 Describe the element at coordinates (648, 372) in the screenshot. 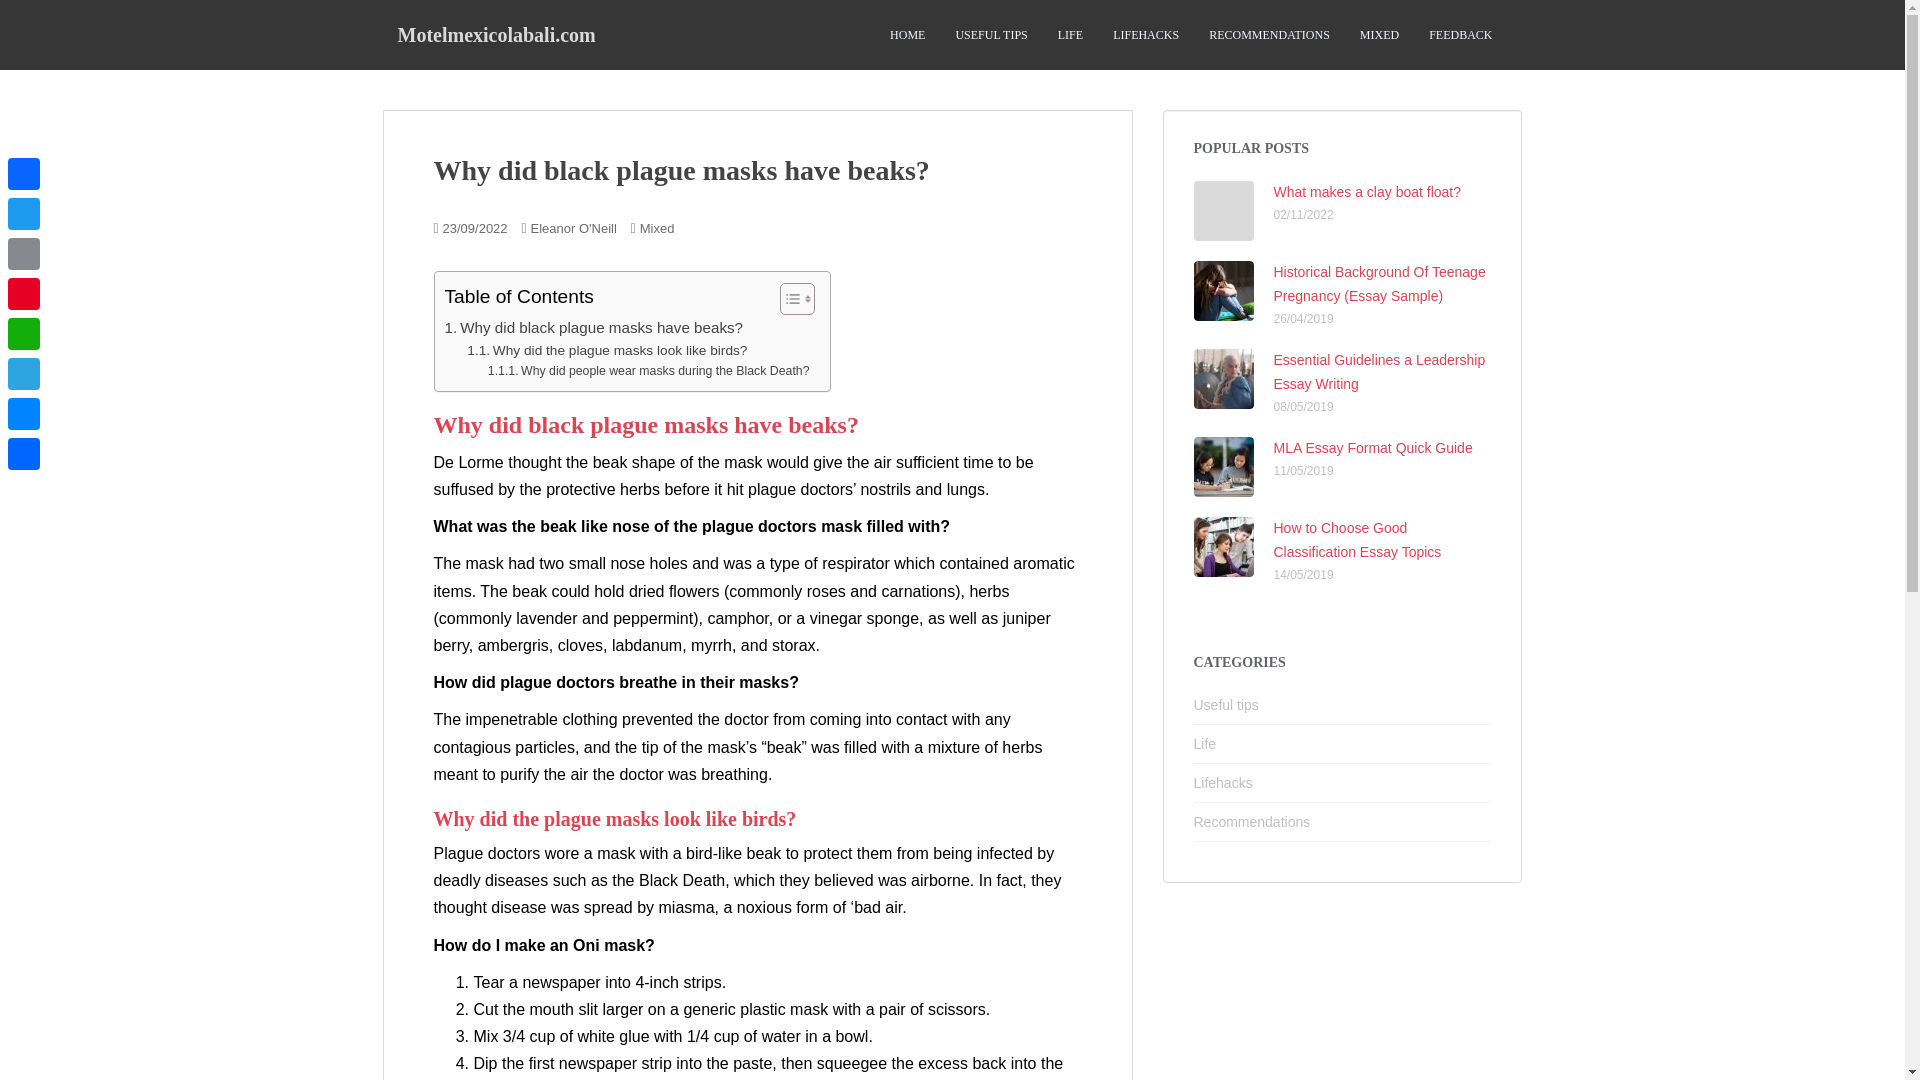

I see `Why did people wear masks during the Black Death?` at that location.